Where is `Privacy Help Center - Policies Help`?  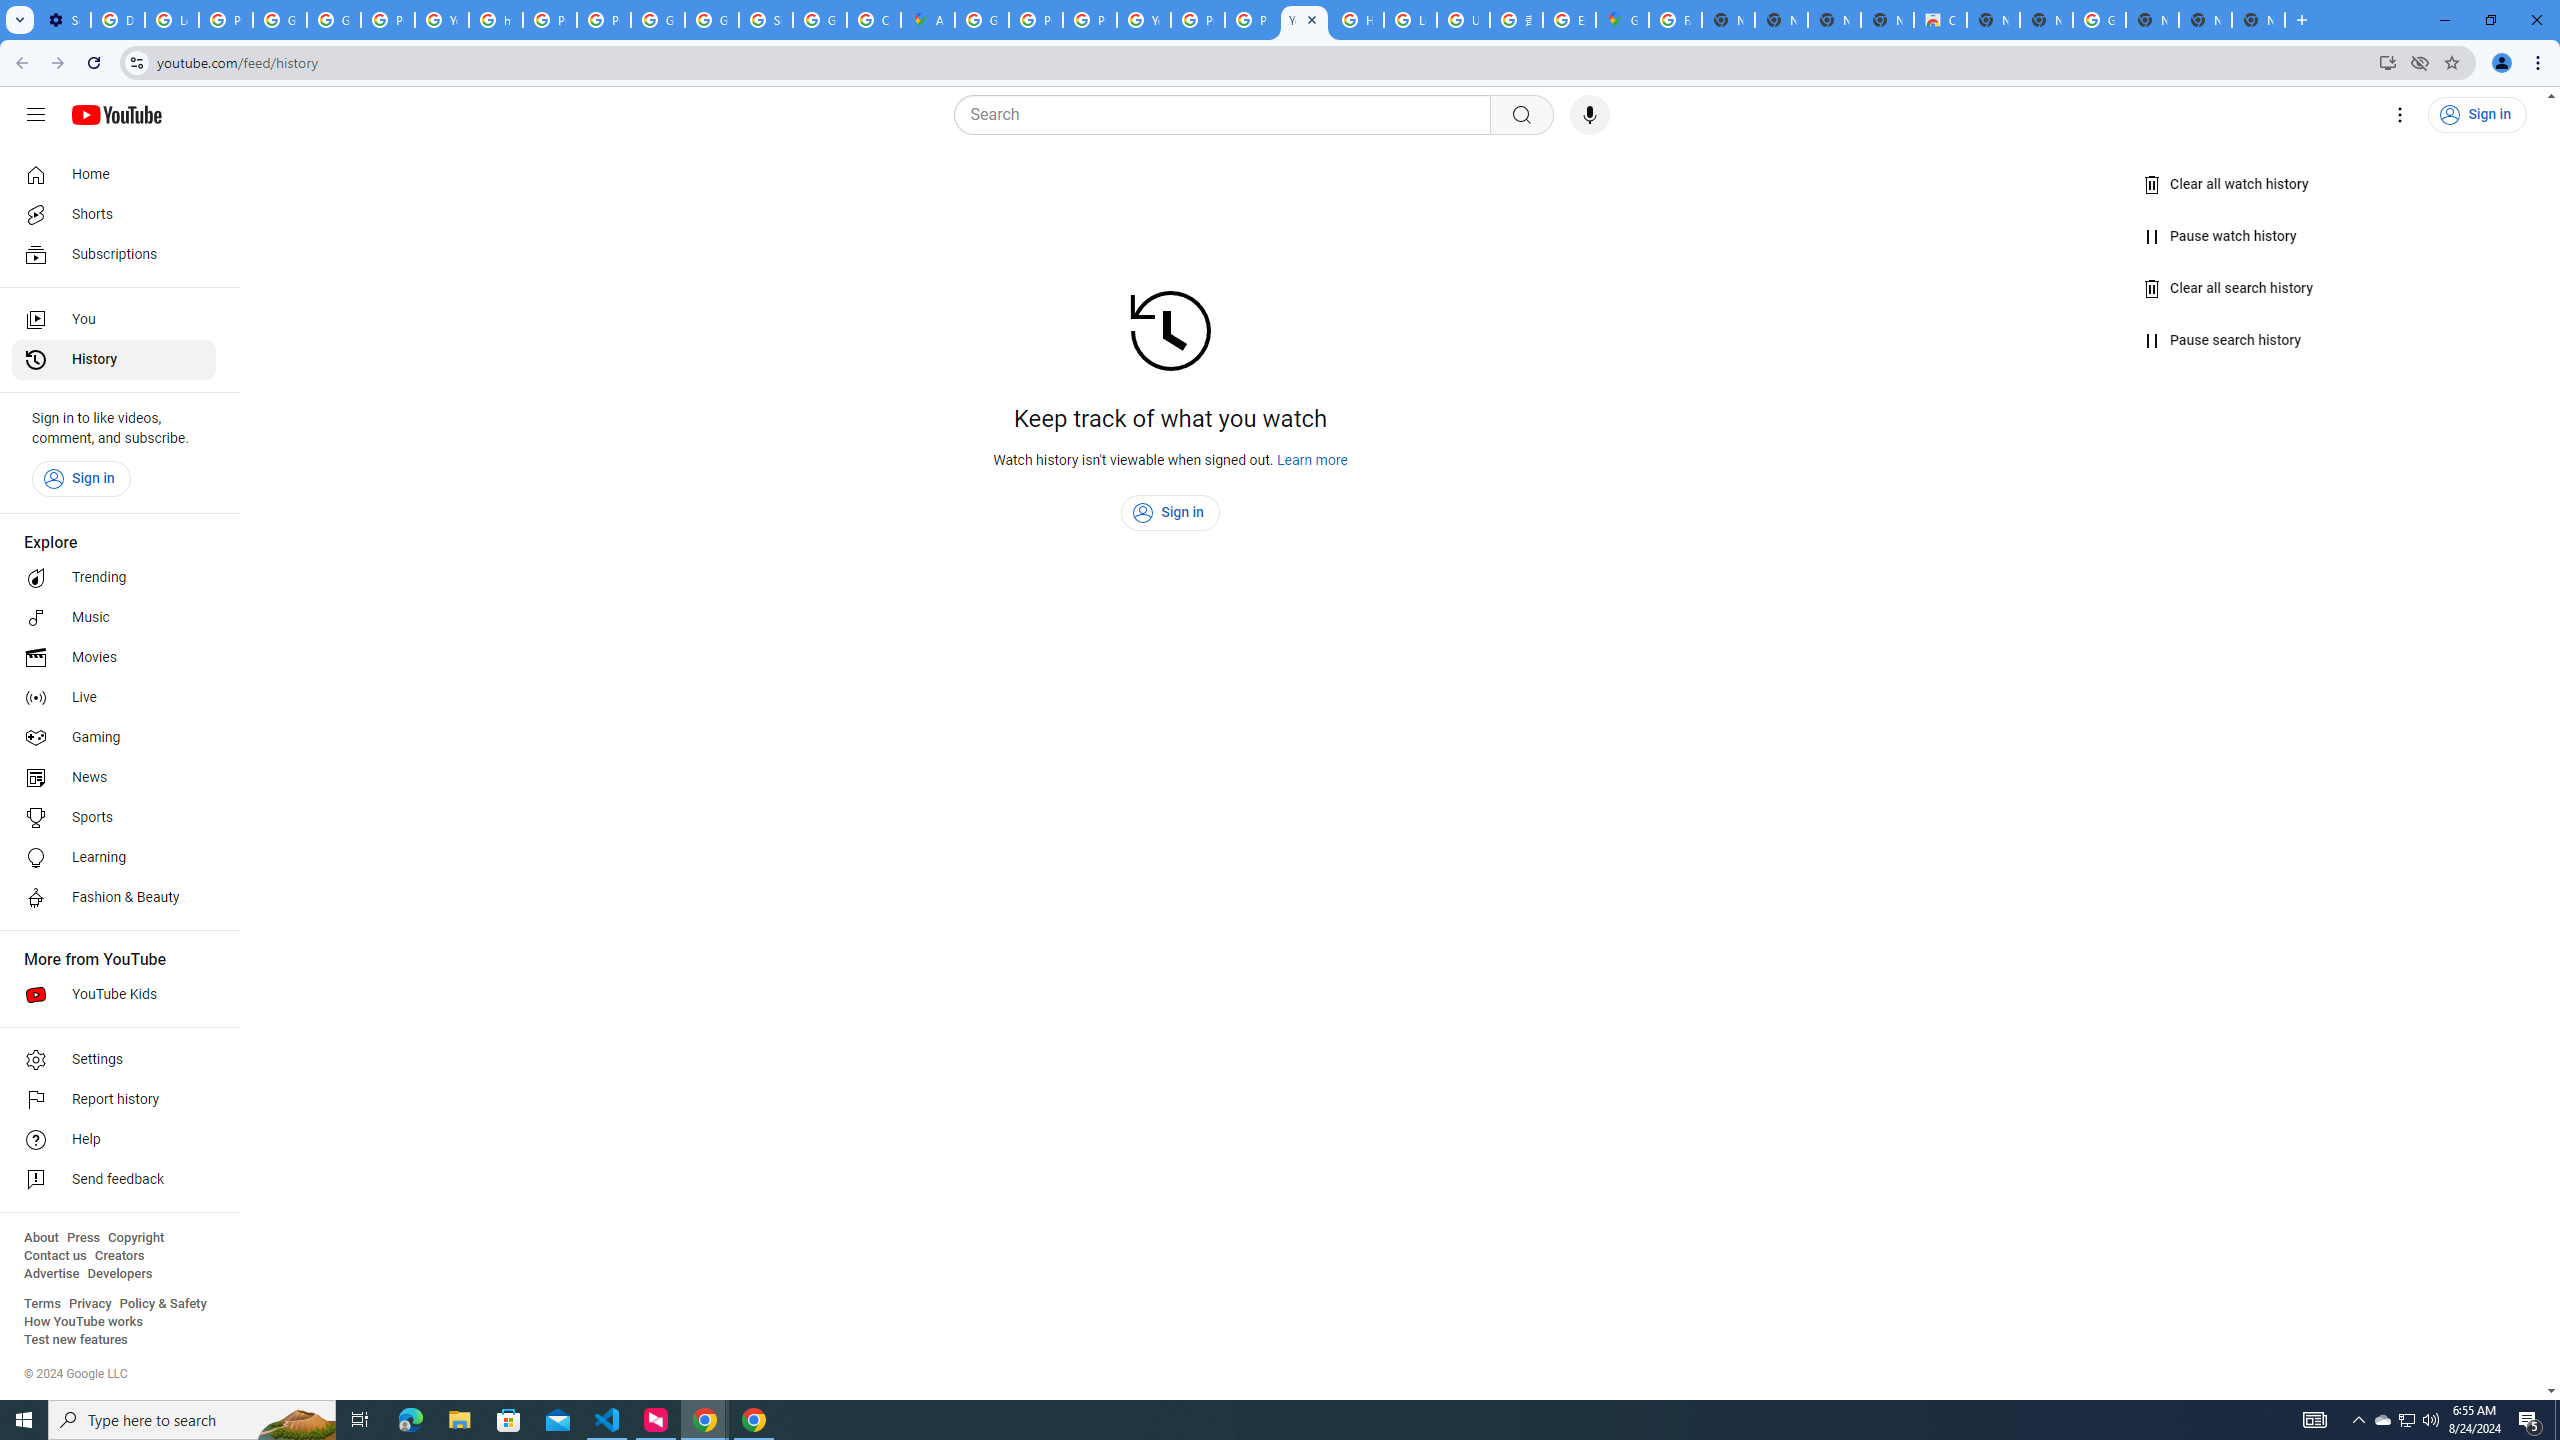 Privacy Help Center - Policies Help is located at coordinates (550, 20).